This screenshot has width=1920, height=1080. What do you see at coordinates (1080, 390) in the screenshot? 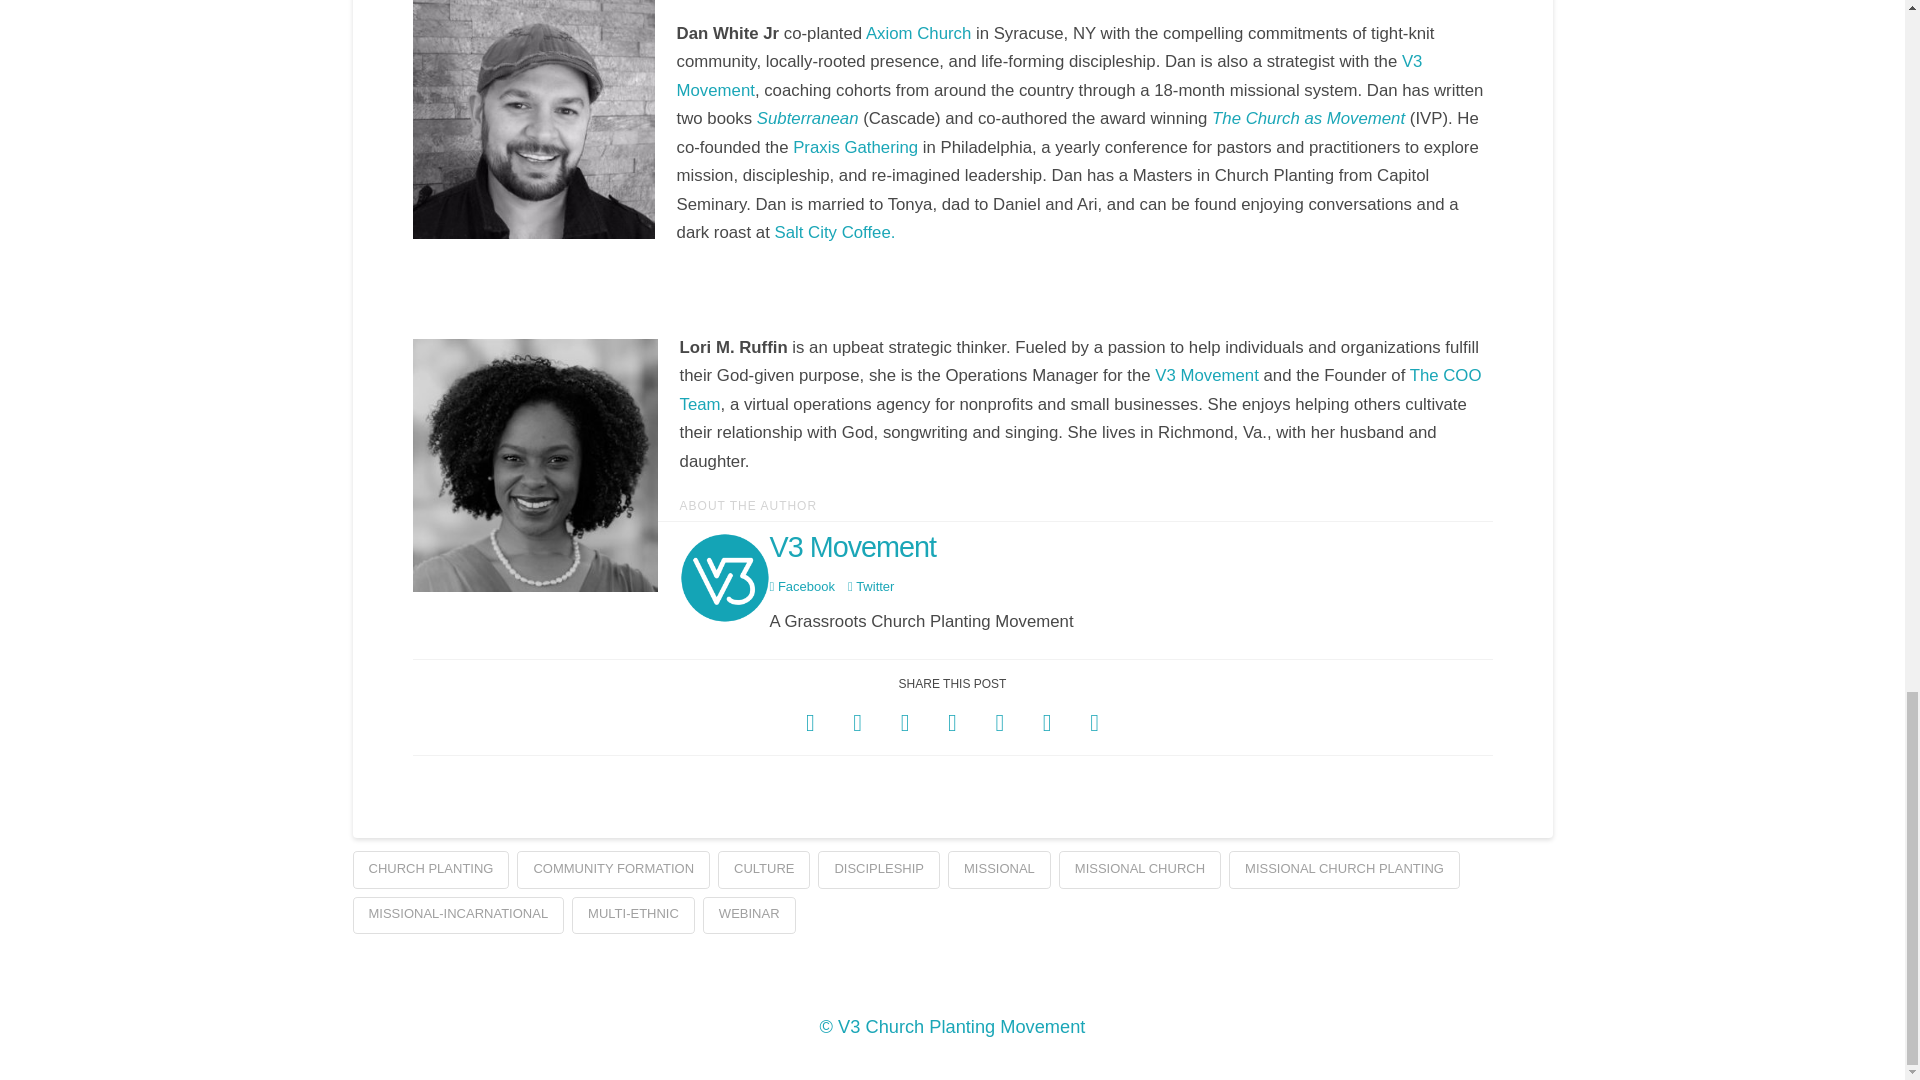
I see `The COO Team` at bounding box center [1080, 390].